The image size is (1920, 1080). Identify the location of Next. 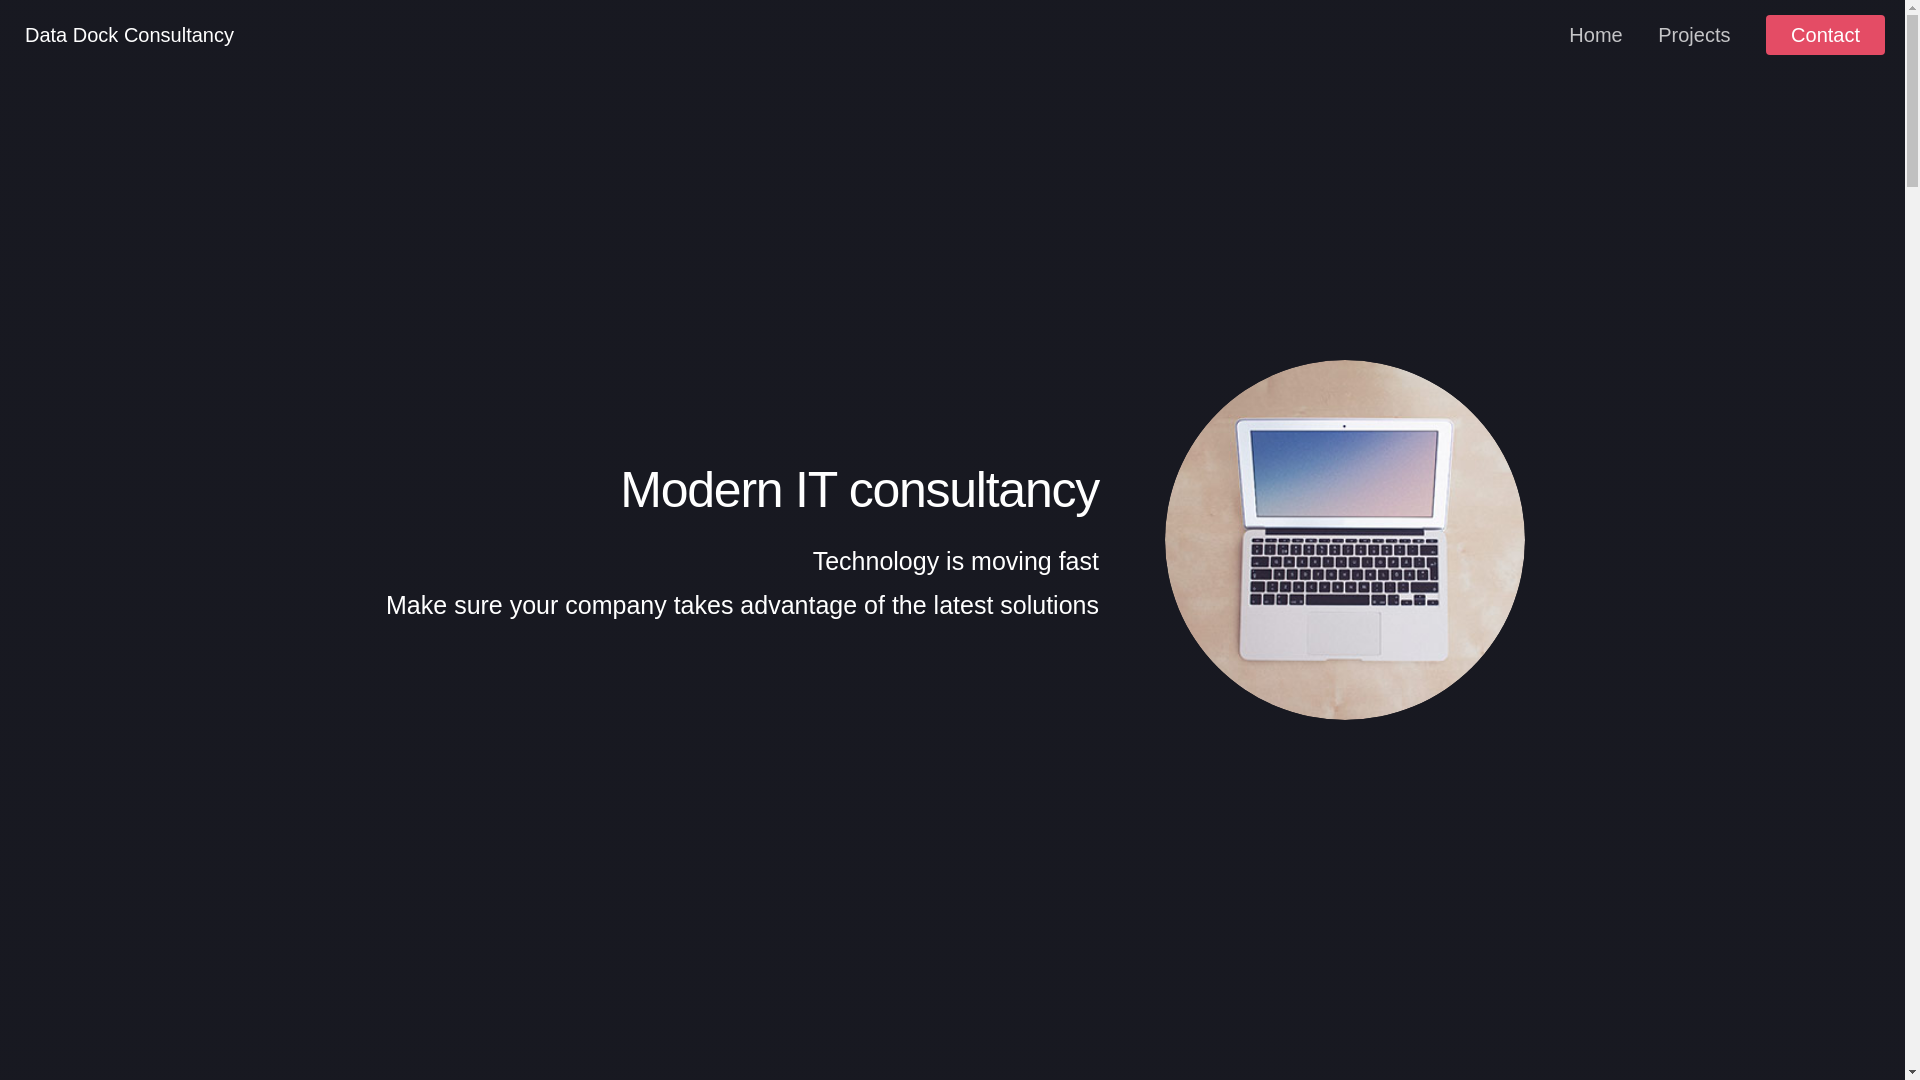
(952, 1030).